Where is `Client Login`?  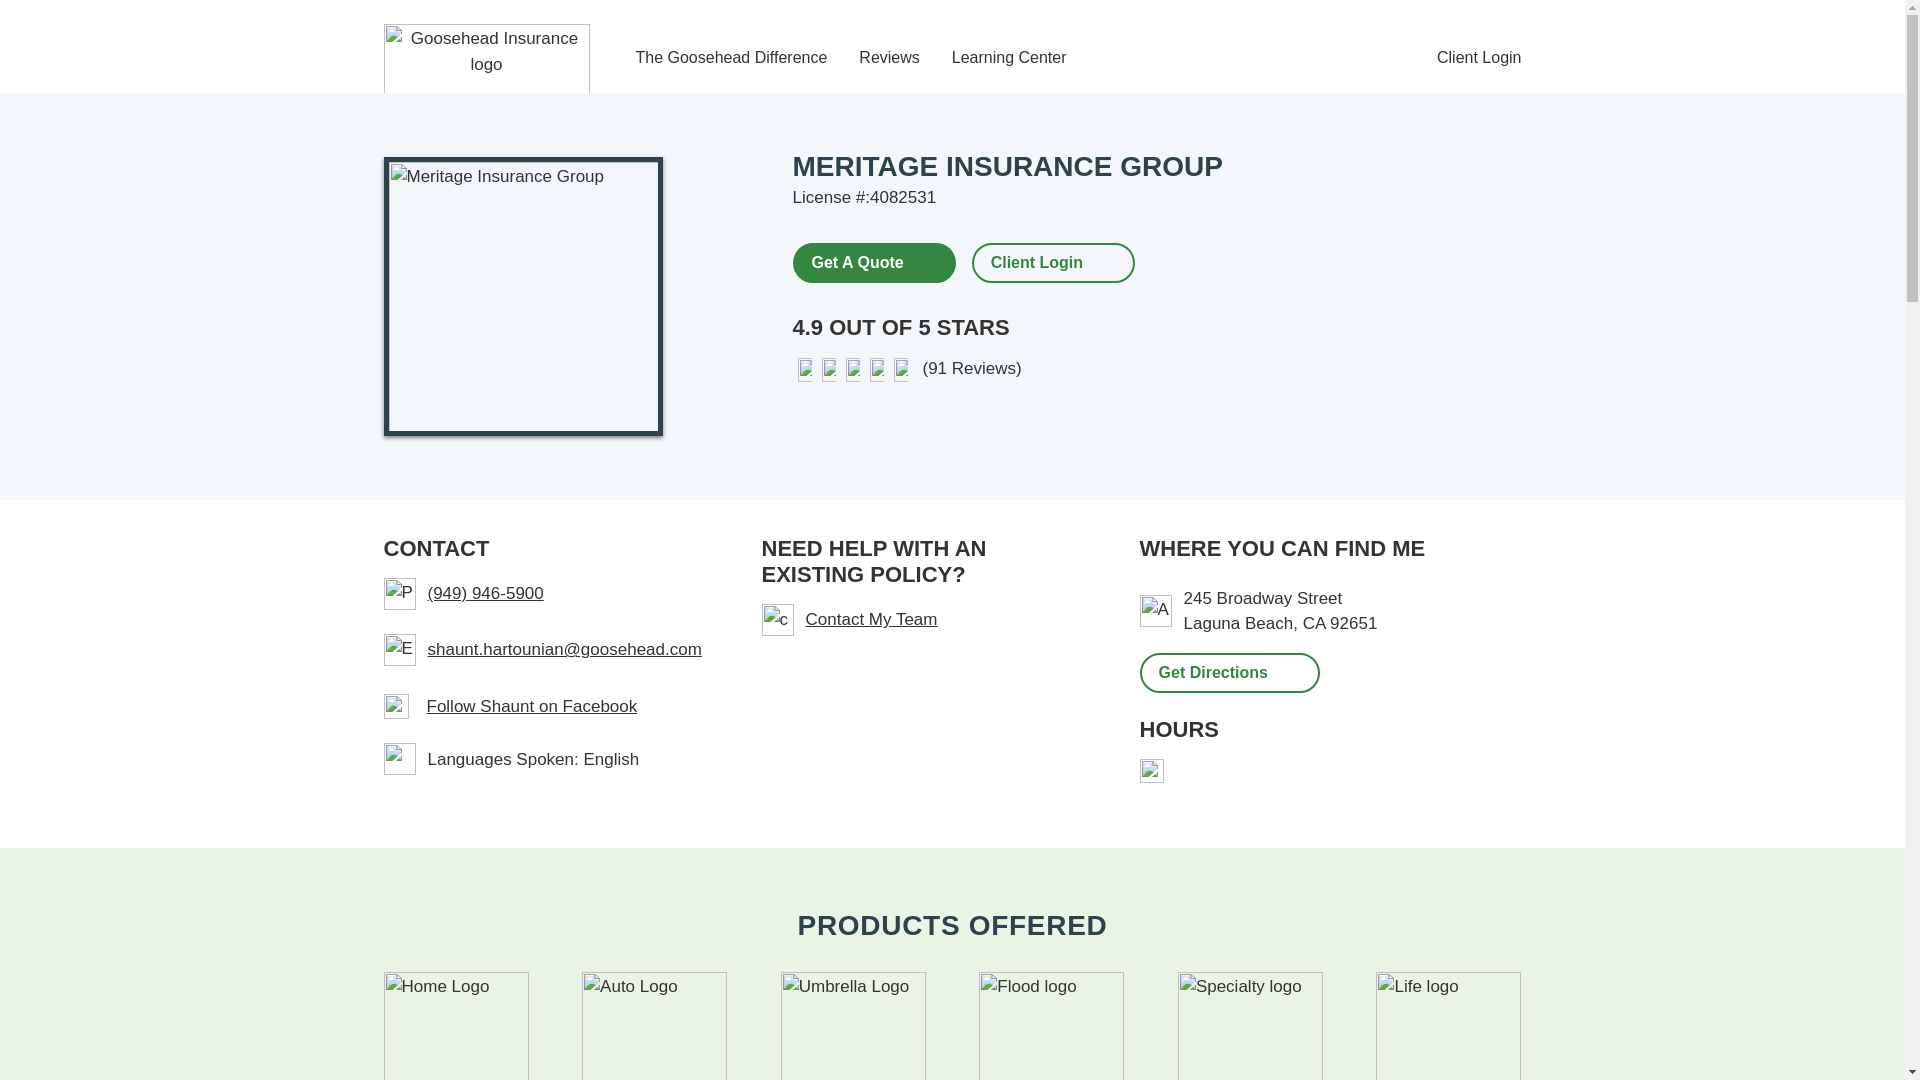 Client Login is located at coordinates (1036, 262).